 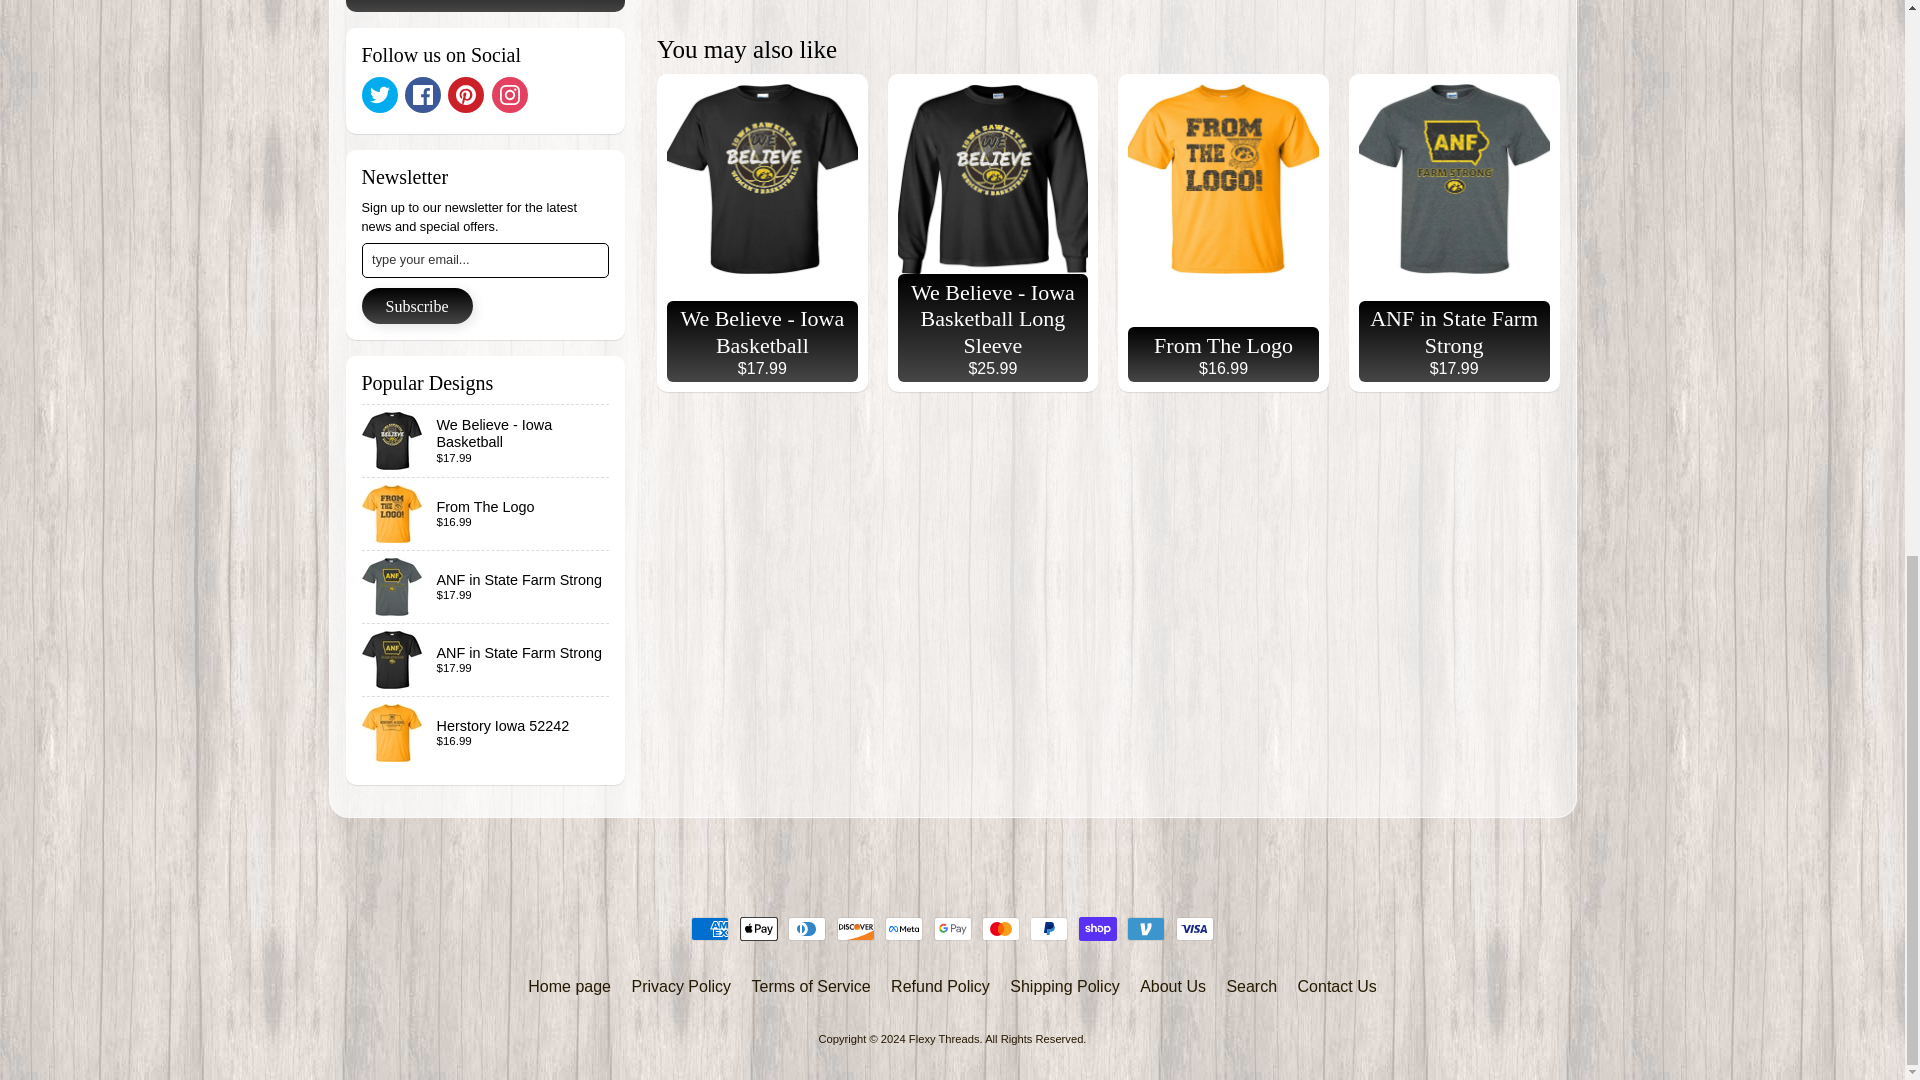 I want to click on Visa, so click(x=1194, y=928).